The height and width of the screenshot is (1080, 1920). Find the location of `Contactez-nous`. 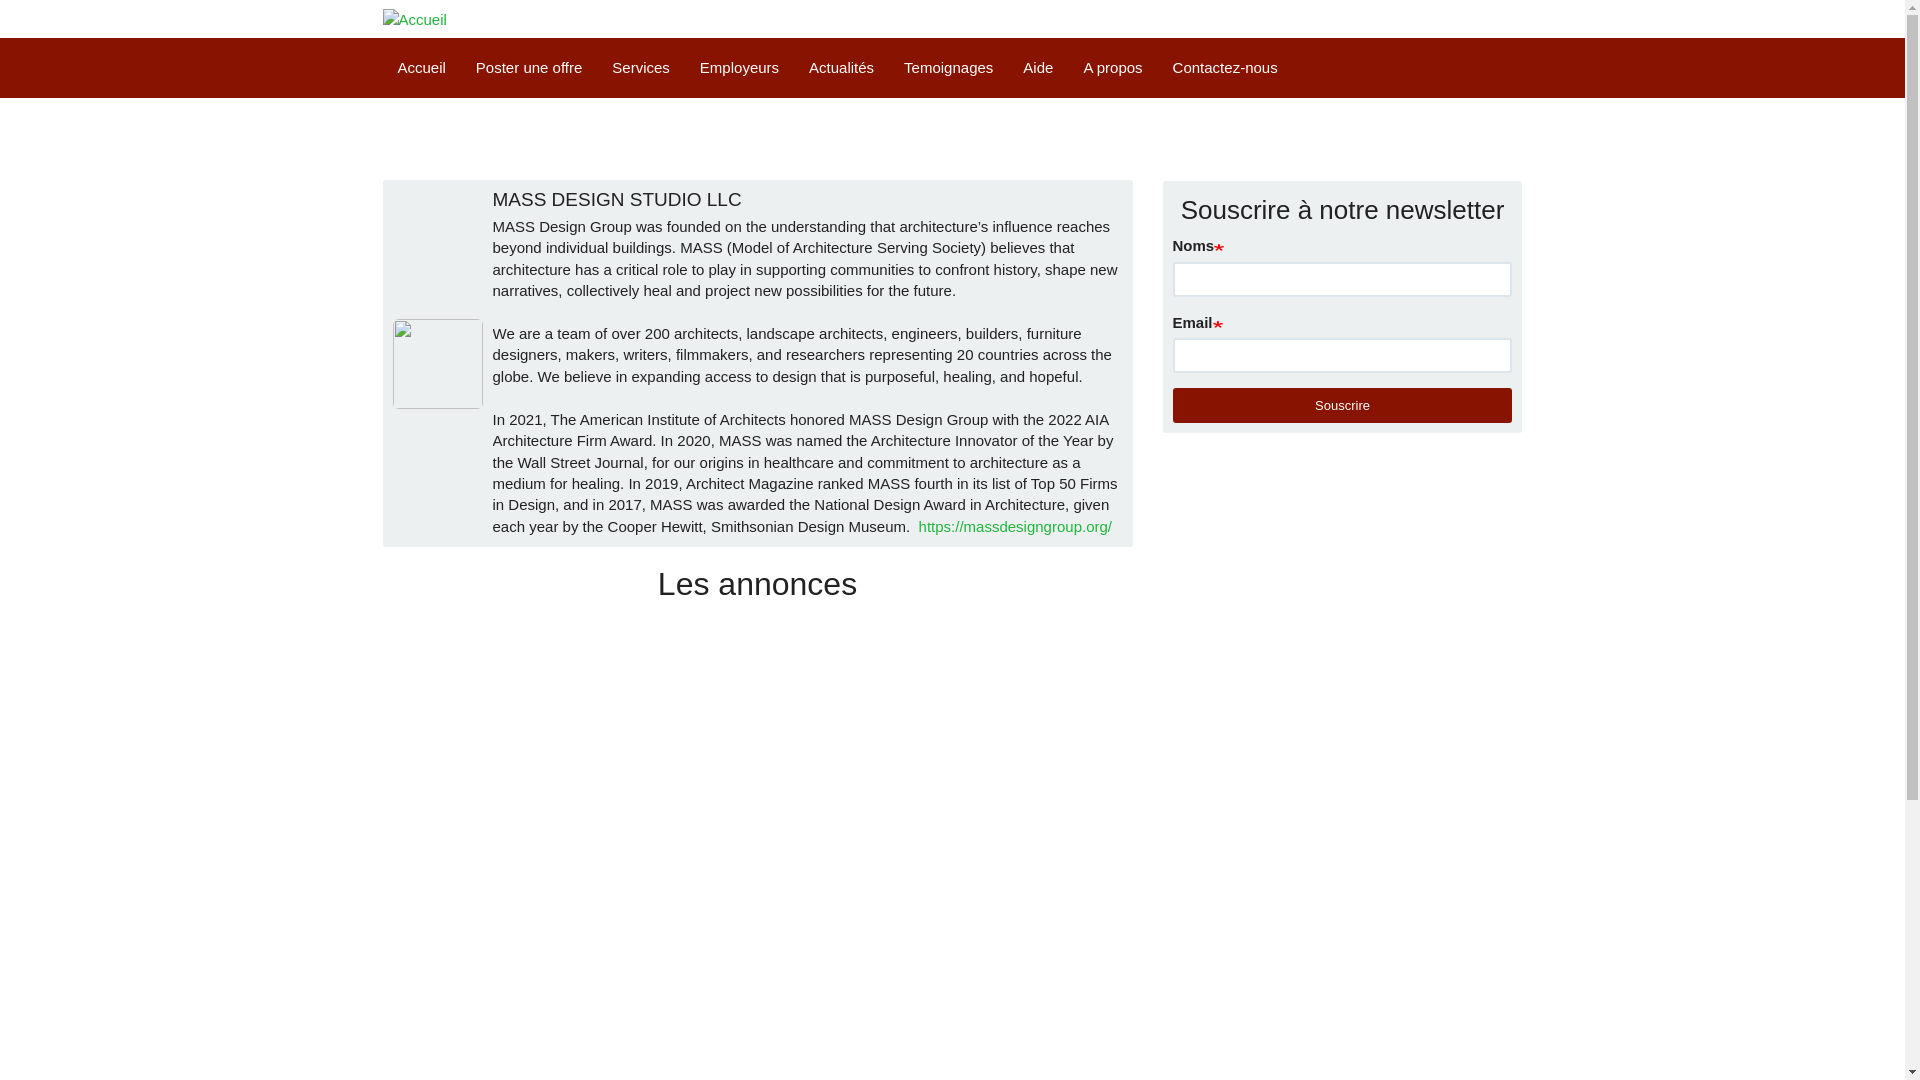

Contactez-nous is located at coordinates (1224, 68).